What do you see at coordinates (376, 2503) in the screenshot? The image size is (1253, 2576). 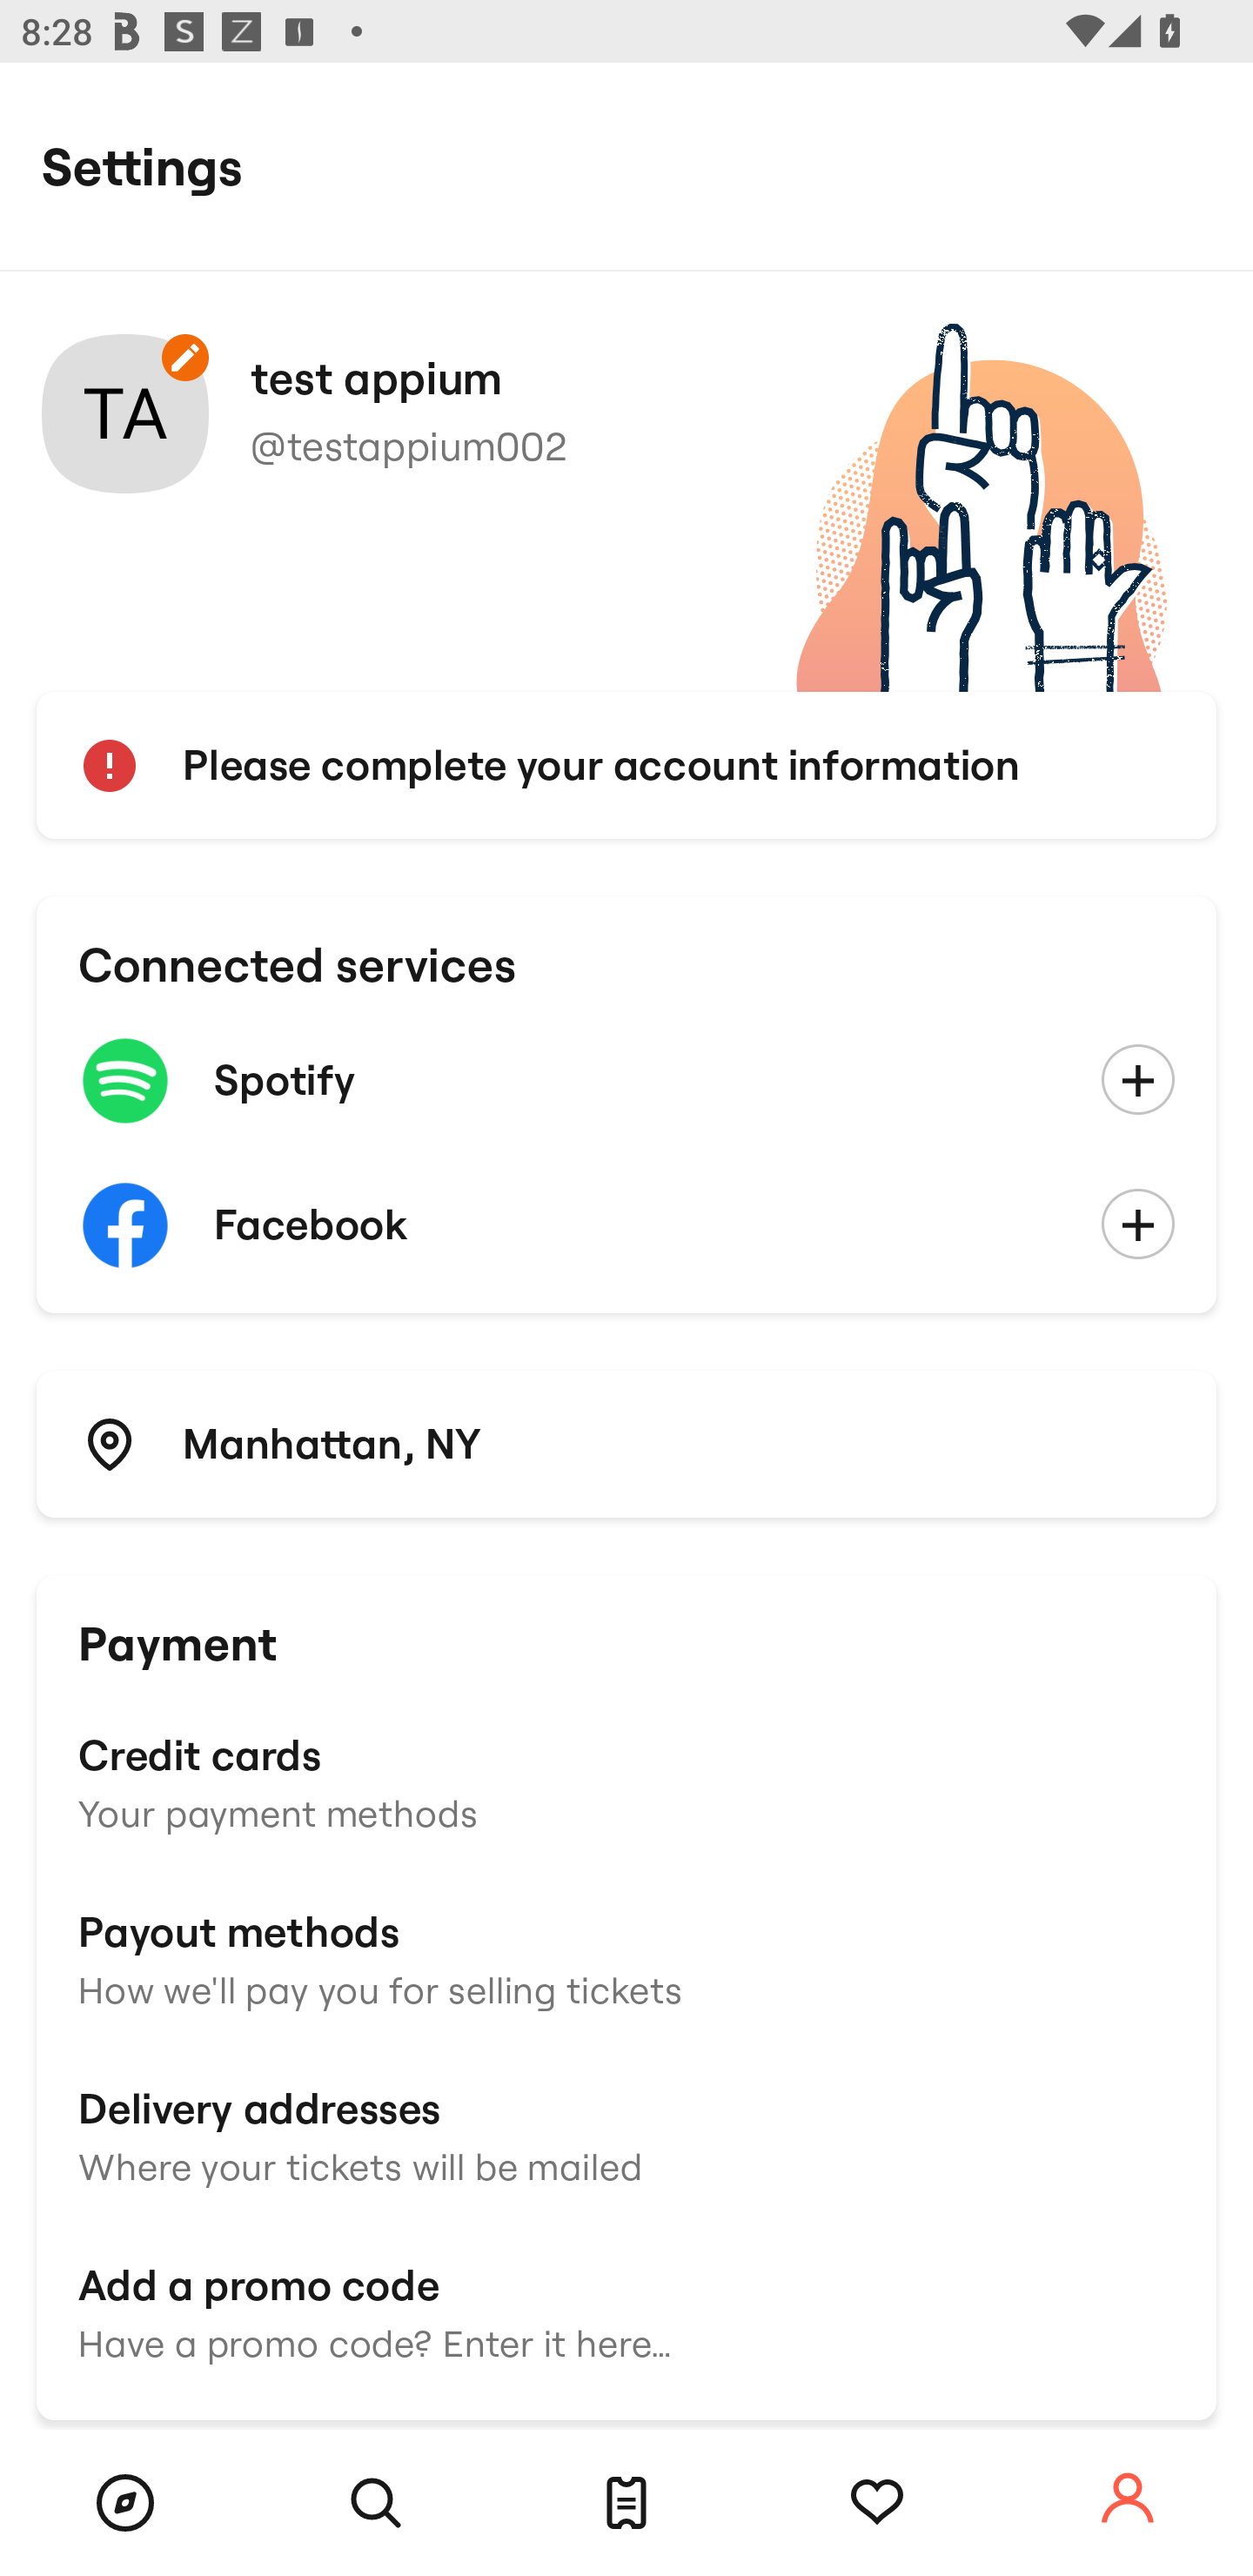 I see `Search` at bounding box center [376, 2503].